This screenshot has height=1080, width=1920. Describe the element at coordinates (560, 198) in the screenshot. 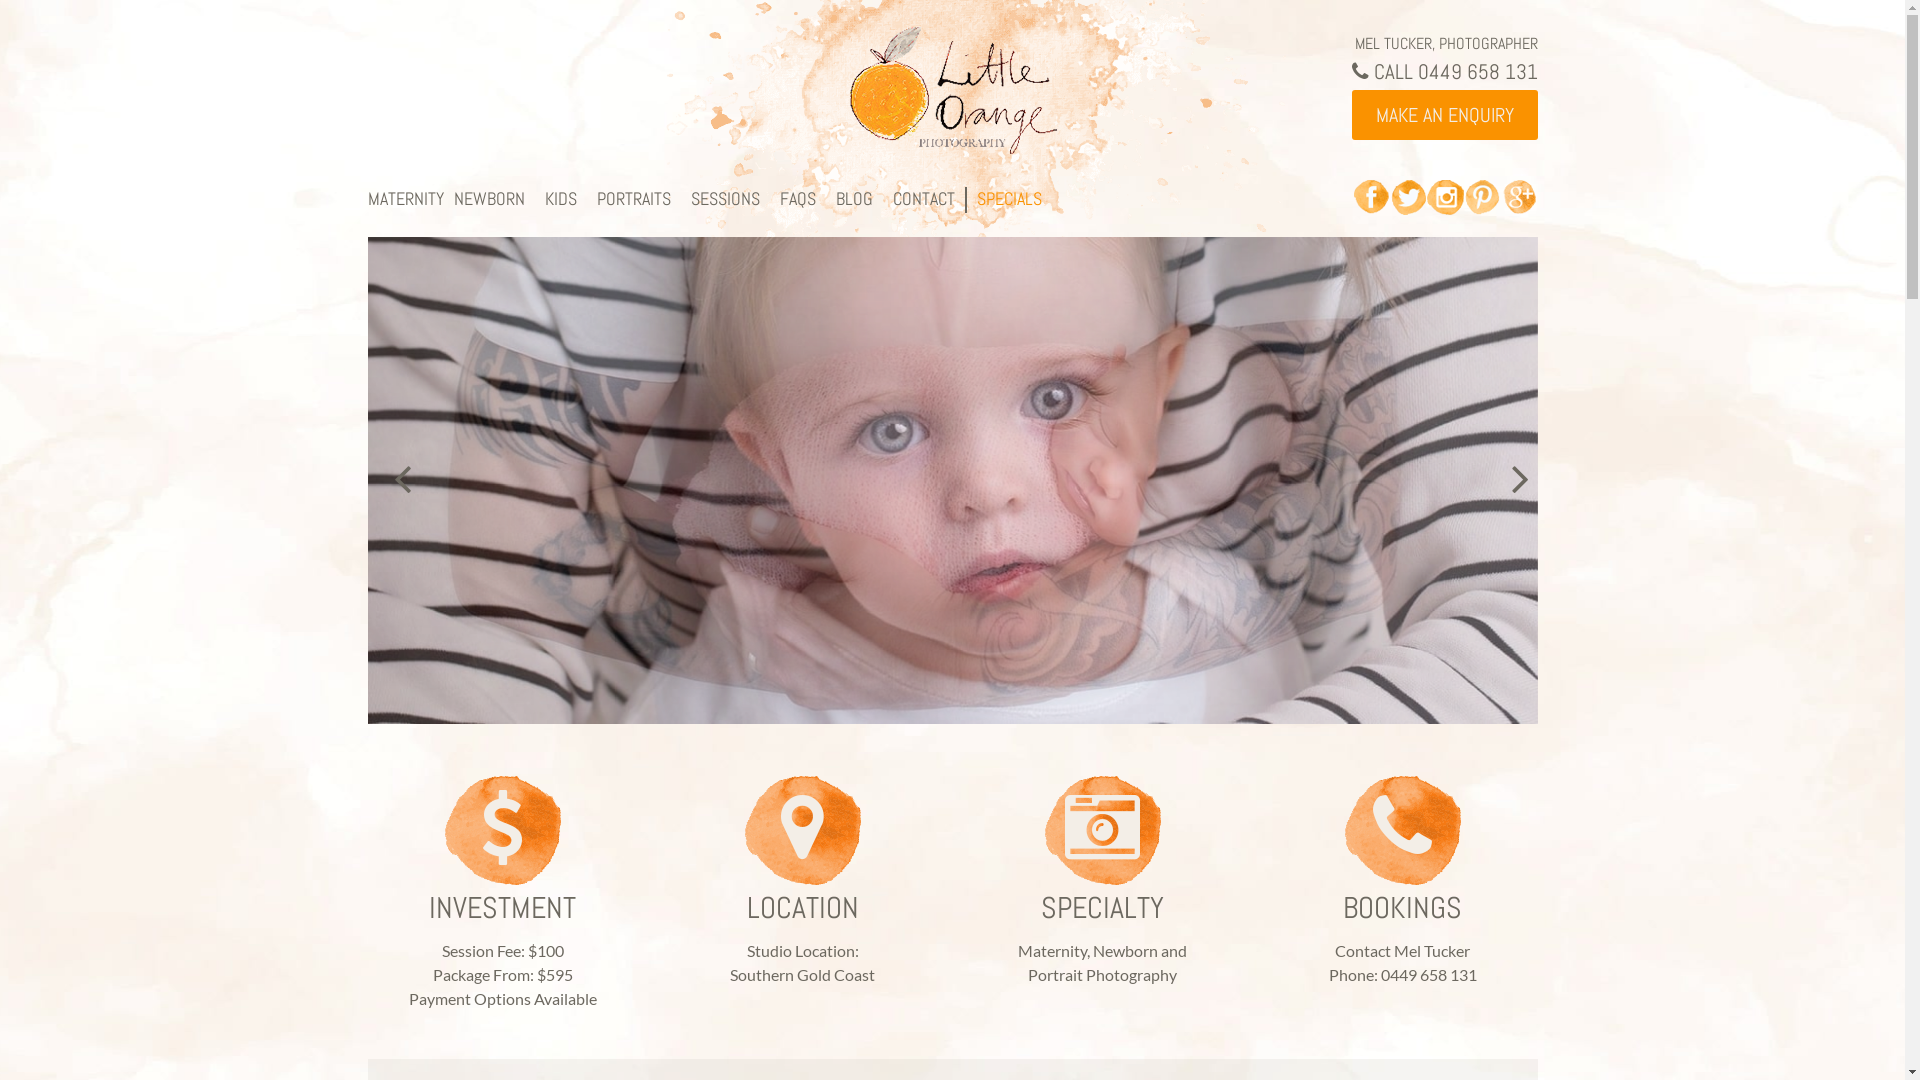

I see `KIDS` at that location.